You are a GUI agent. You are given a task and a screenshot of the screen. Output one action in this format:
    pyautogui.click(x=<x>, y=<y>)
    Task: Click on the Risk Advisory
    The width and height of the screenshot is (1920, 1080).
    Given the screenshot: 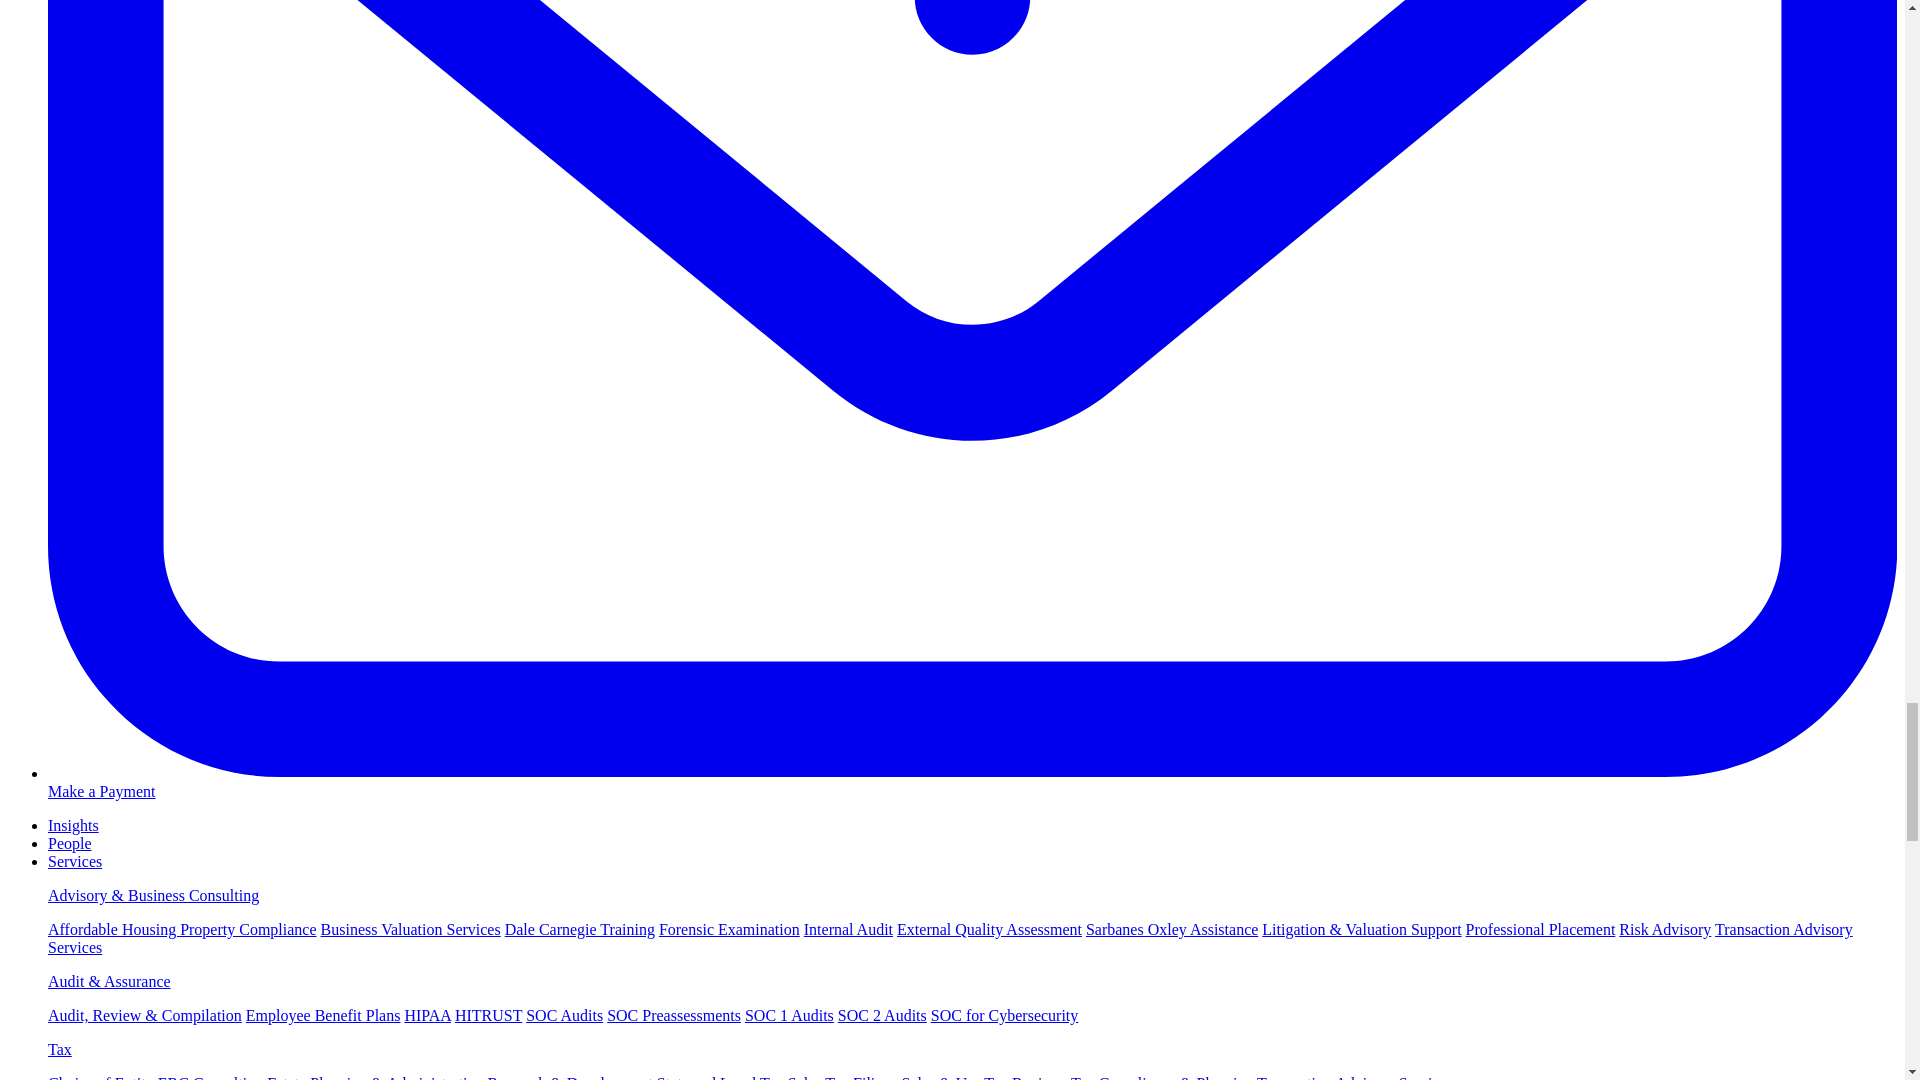 What is the action you would take?
    pyautogui.click(x=1664, y=930)
    